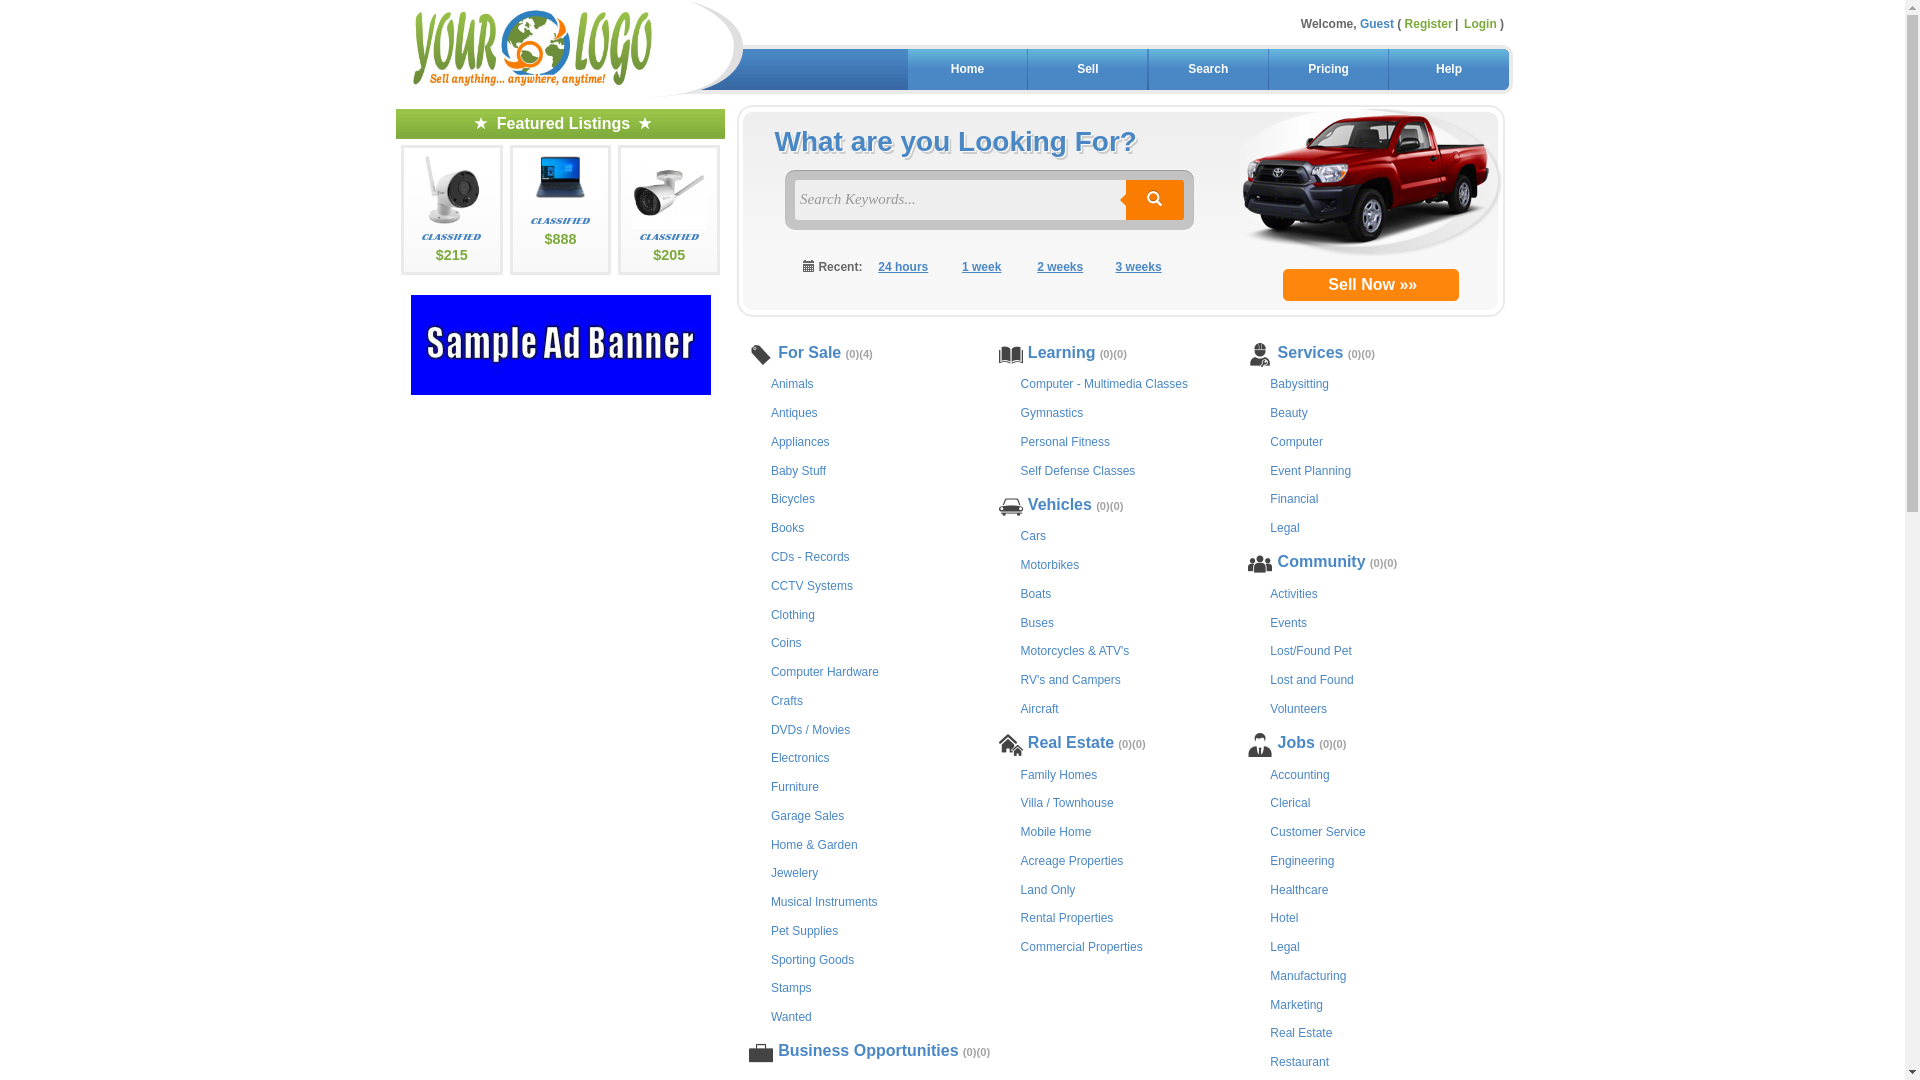  I want to click on Business Opportunities, so click(868, 1052).